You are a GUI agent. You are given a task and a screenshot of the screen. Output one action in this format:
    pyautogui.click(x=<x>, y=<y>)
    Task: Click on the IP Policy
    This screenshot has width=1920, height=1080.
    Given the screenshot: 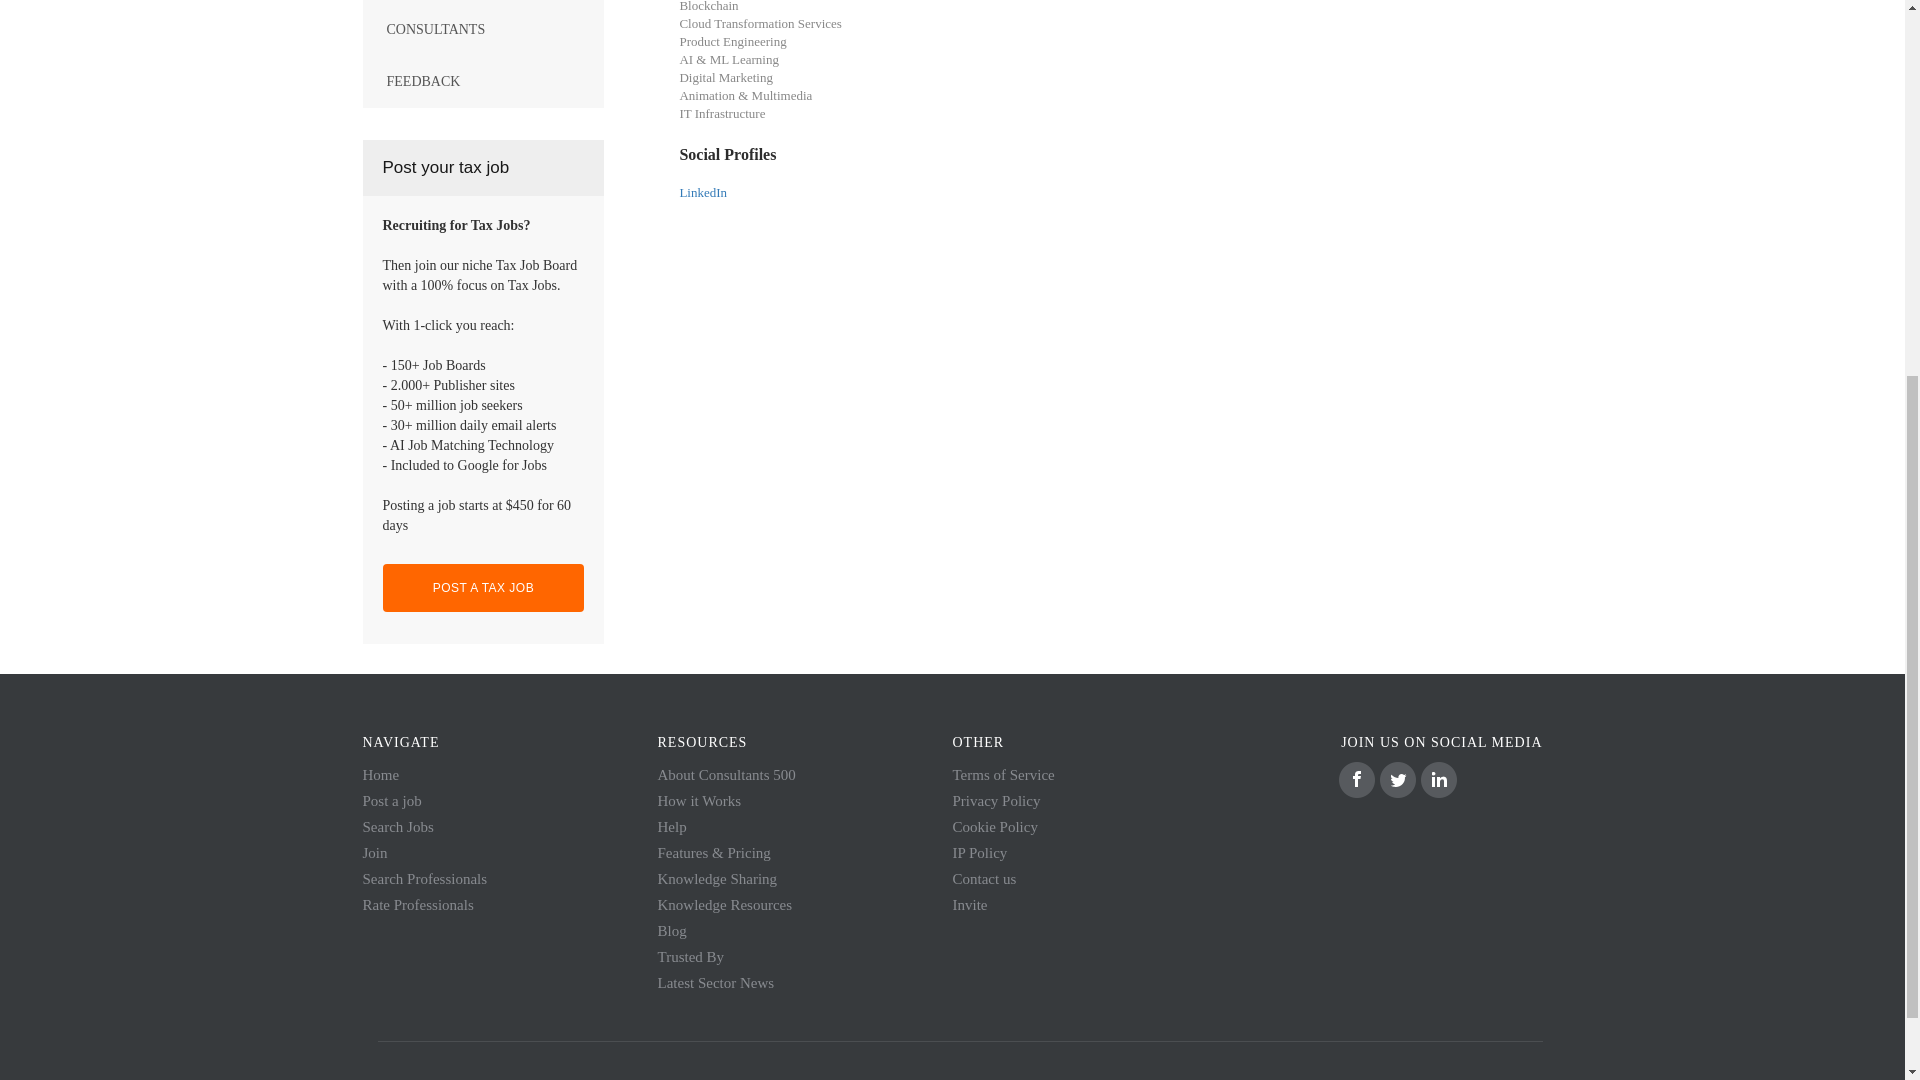 What is the action you would take?
    pyautogui.click(x=979, y=852)
    